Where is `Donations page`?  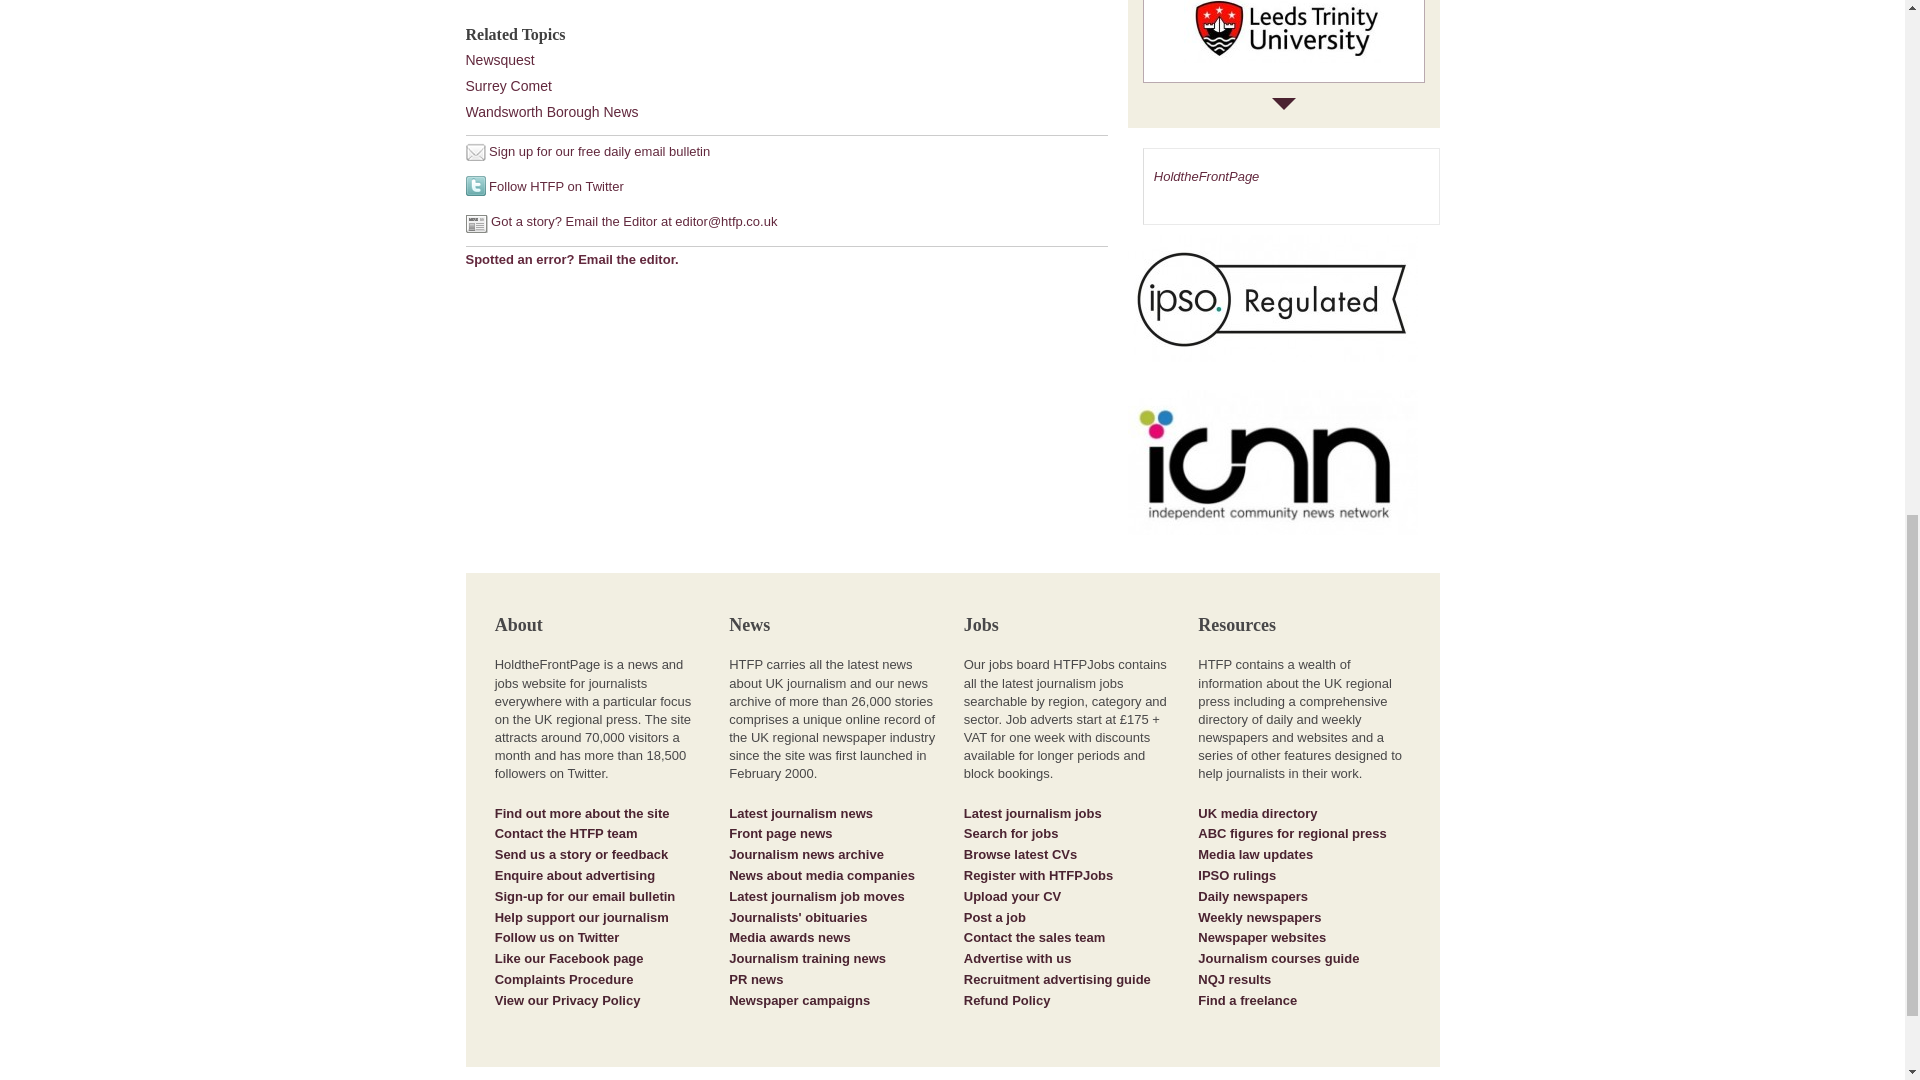
Donations page is located at coordinates (582, 917).